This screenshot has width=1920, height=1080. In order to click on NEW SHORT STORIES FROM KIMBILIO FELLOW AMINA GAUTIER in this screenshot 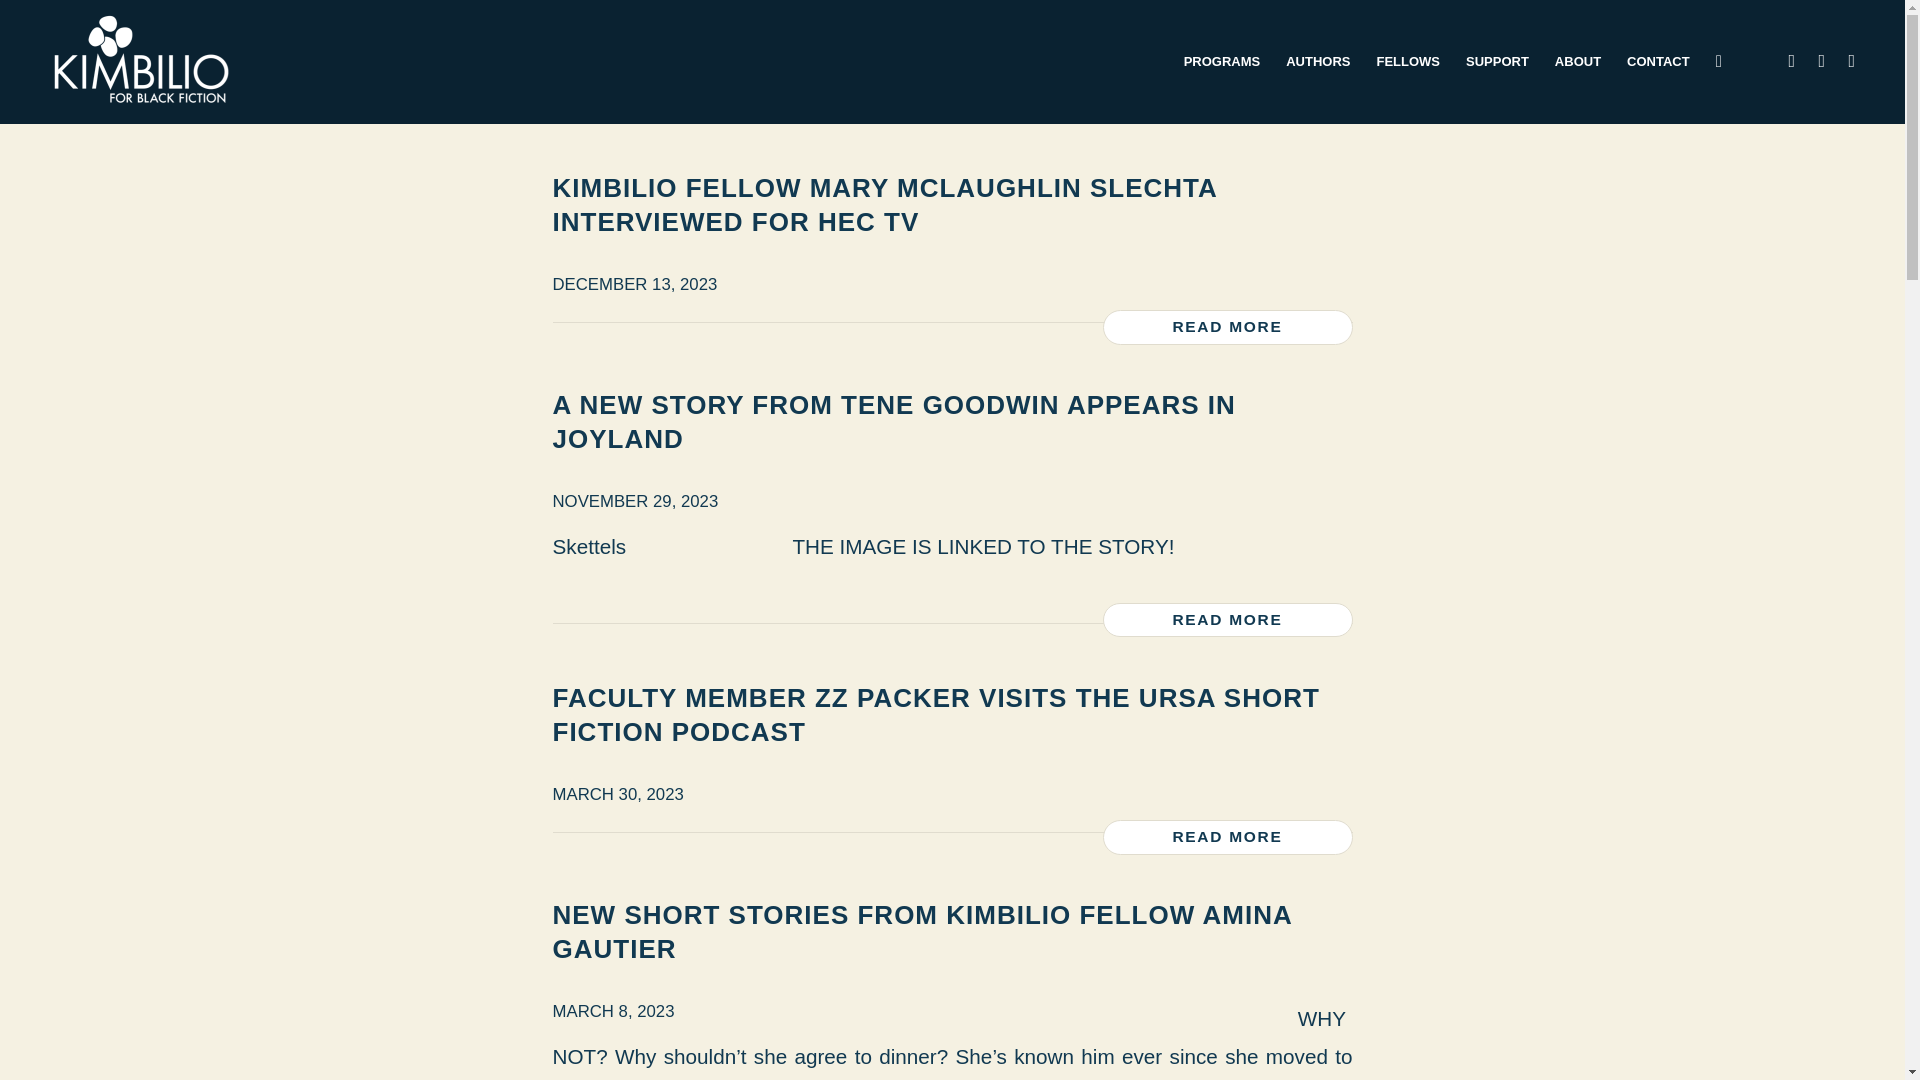, I will do `click(921, 932)`.